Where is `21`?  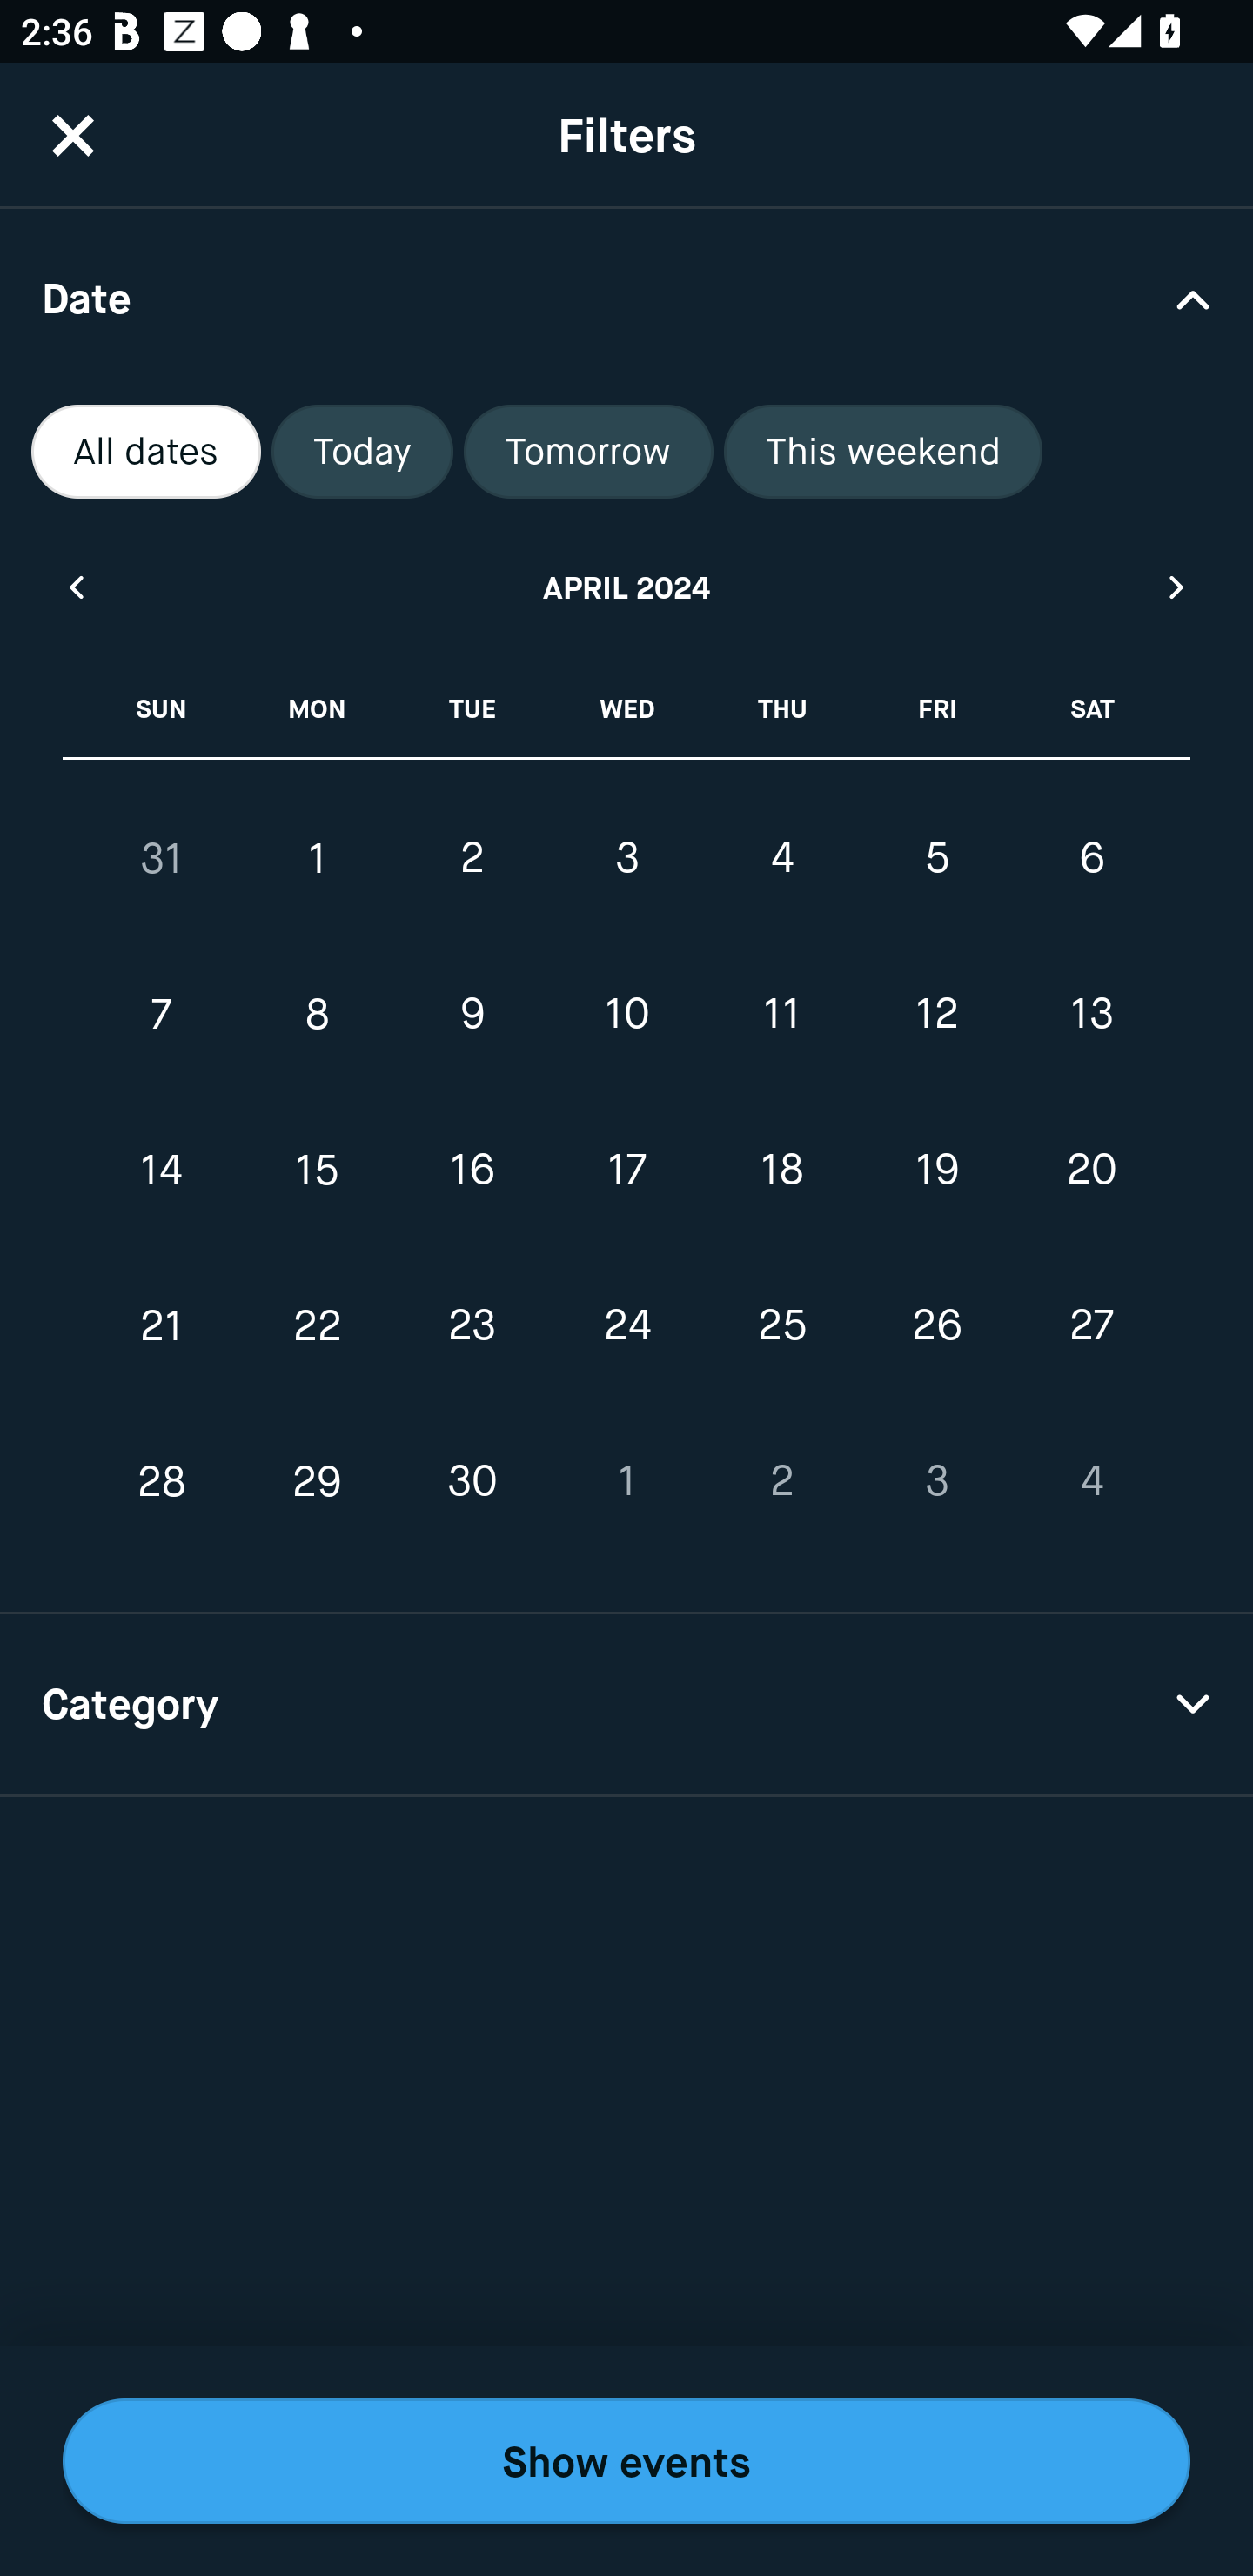 21 is located at coordinates (162, 1325).